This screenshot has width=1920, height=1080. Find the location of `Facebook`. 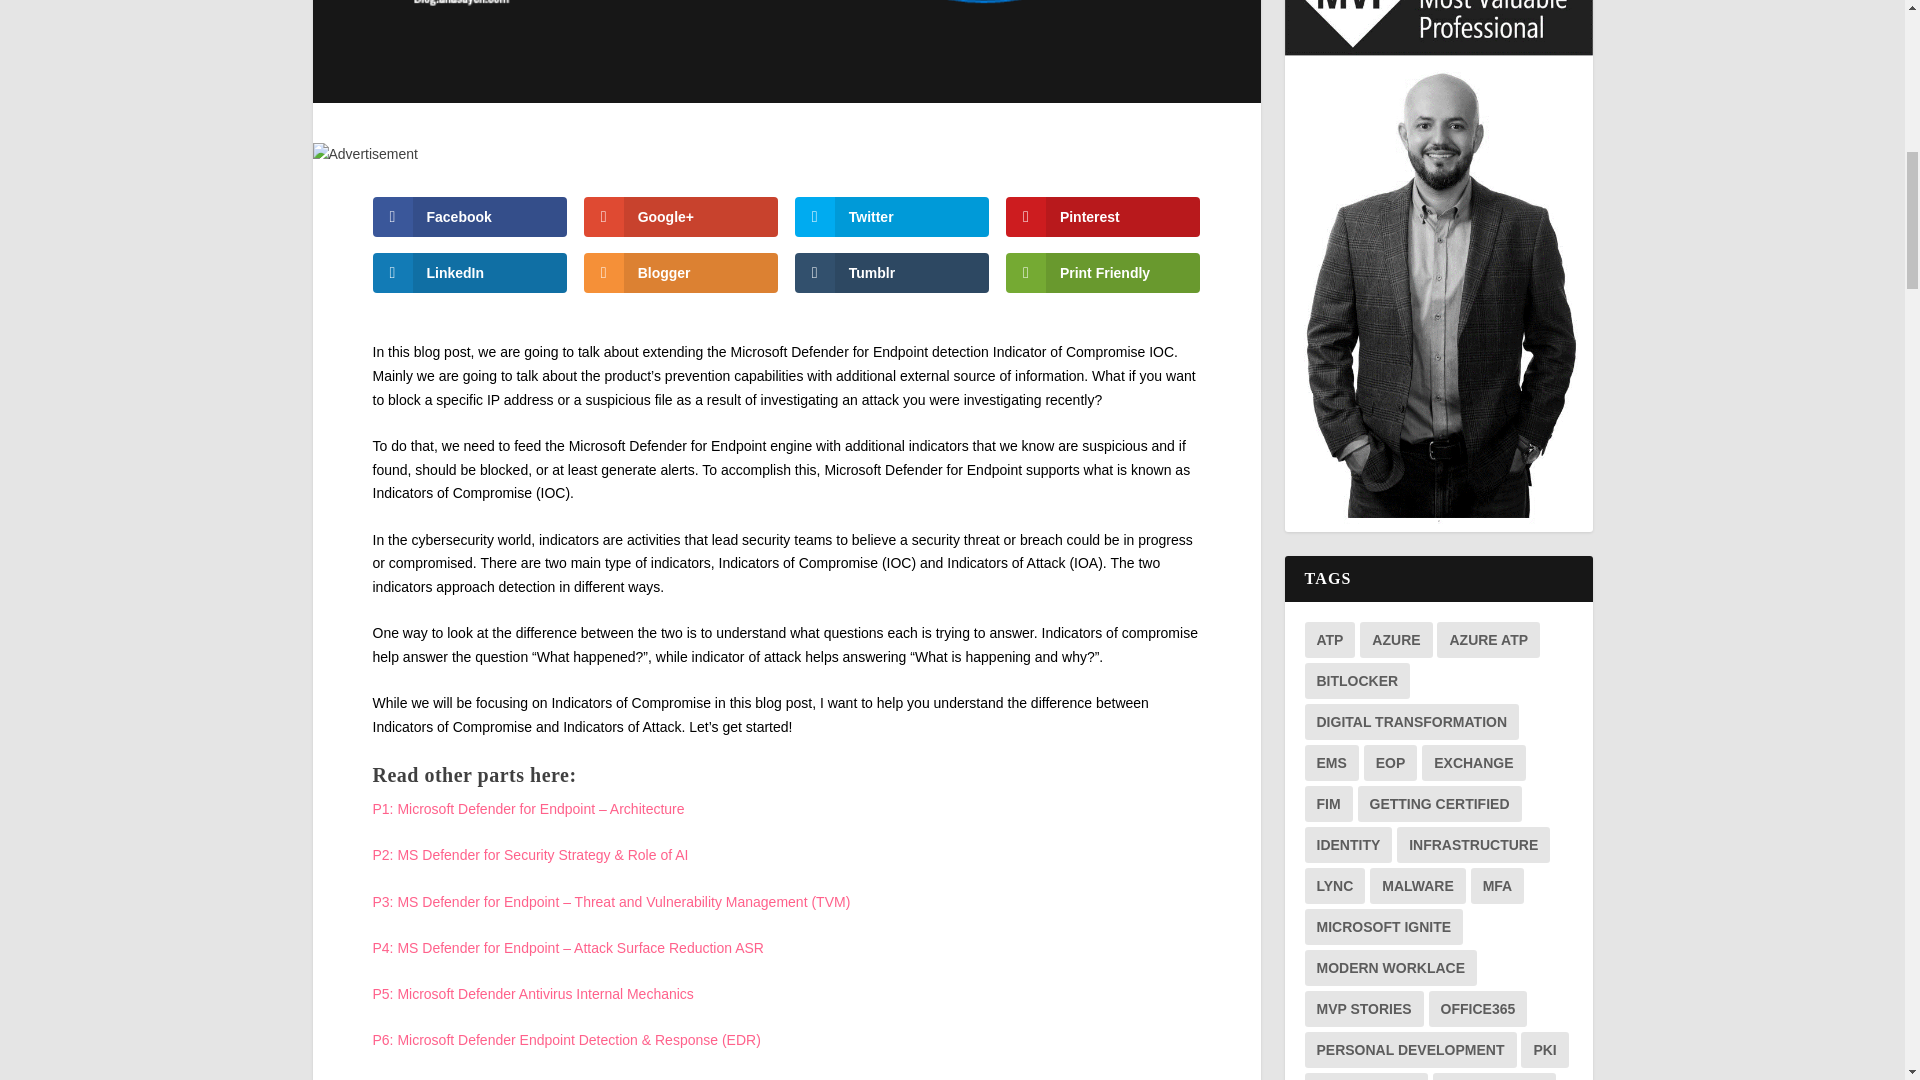

Facebook is located at coordinates (469, 216).